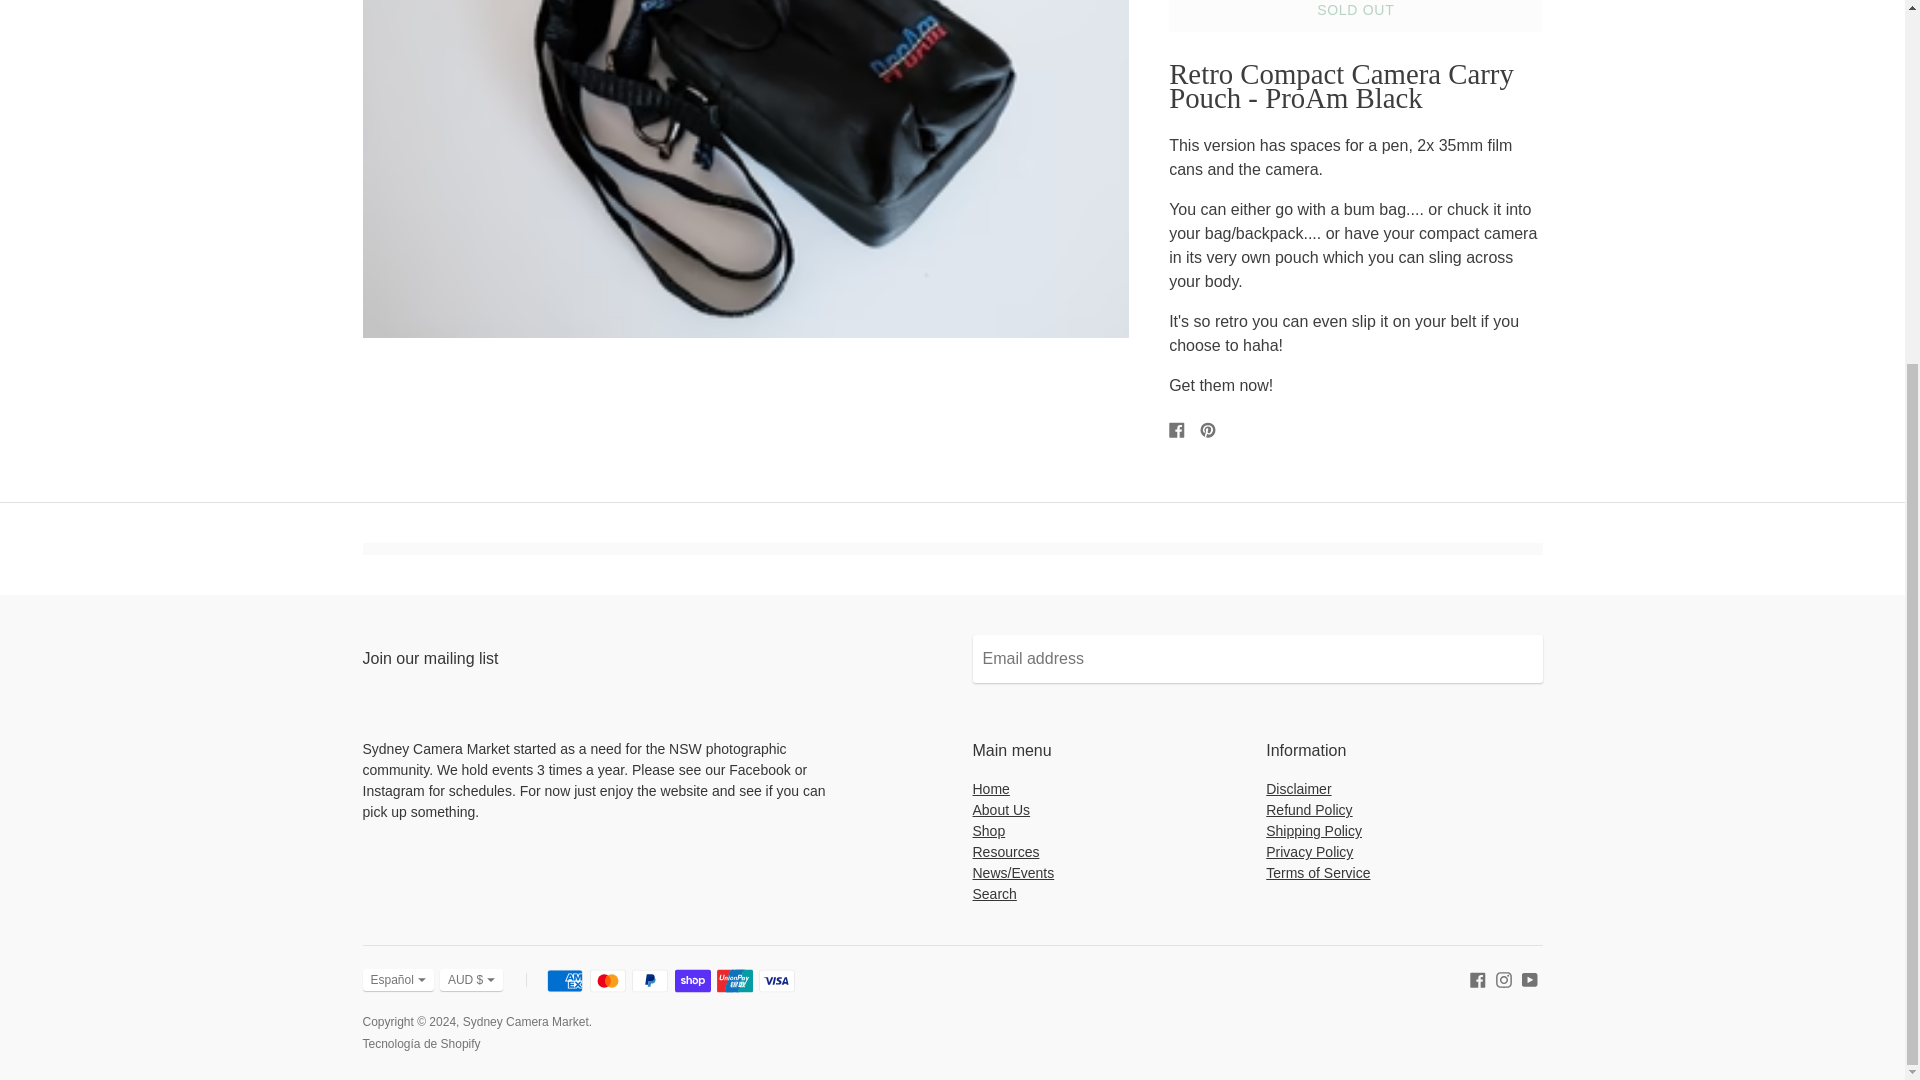 The width and height of the screenshot is (1920, 1080). Describe the element at coordinates (565, 980) in the screenshot. I see `American Express` at that location.